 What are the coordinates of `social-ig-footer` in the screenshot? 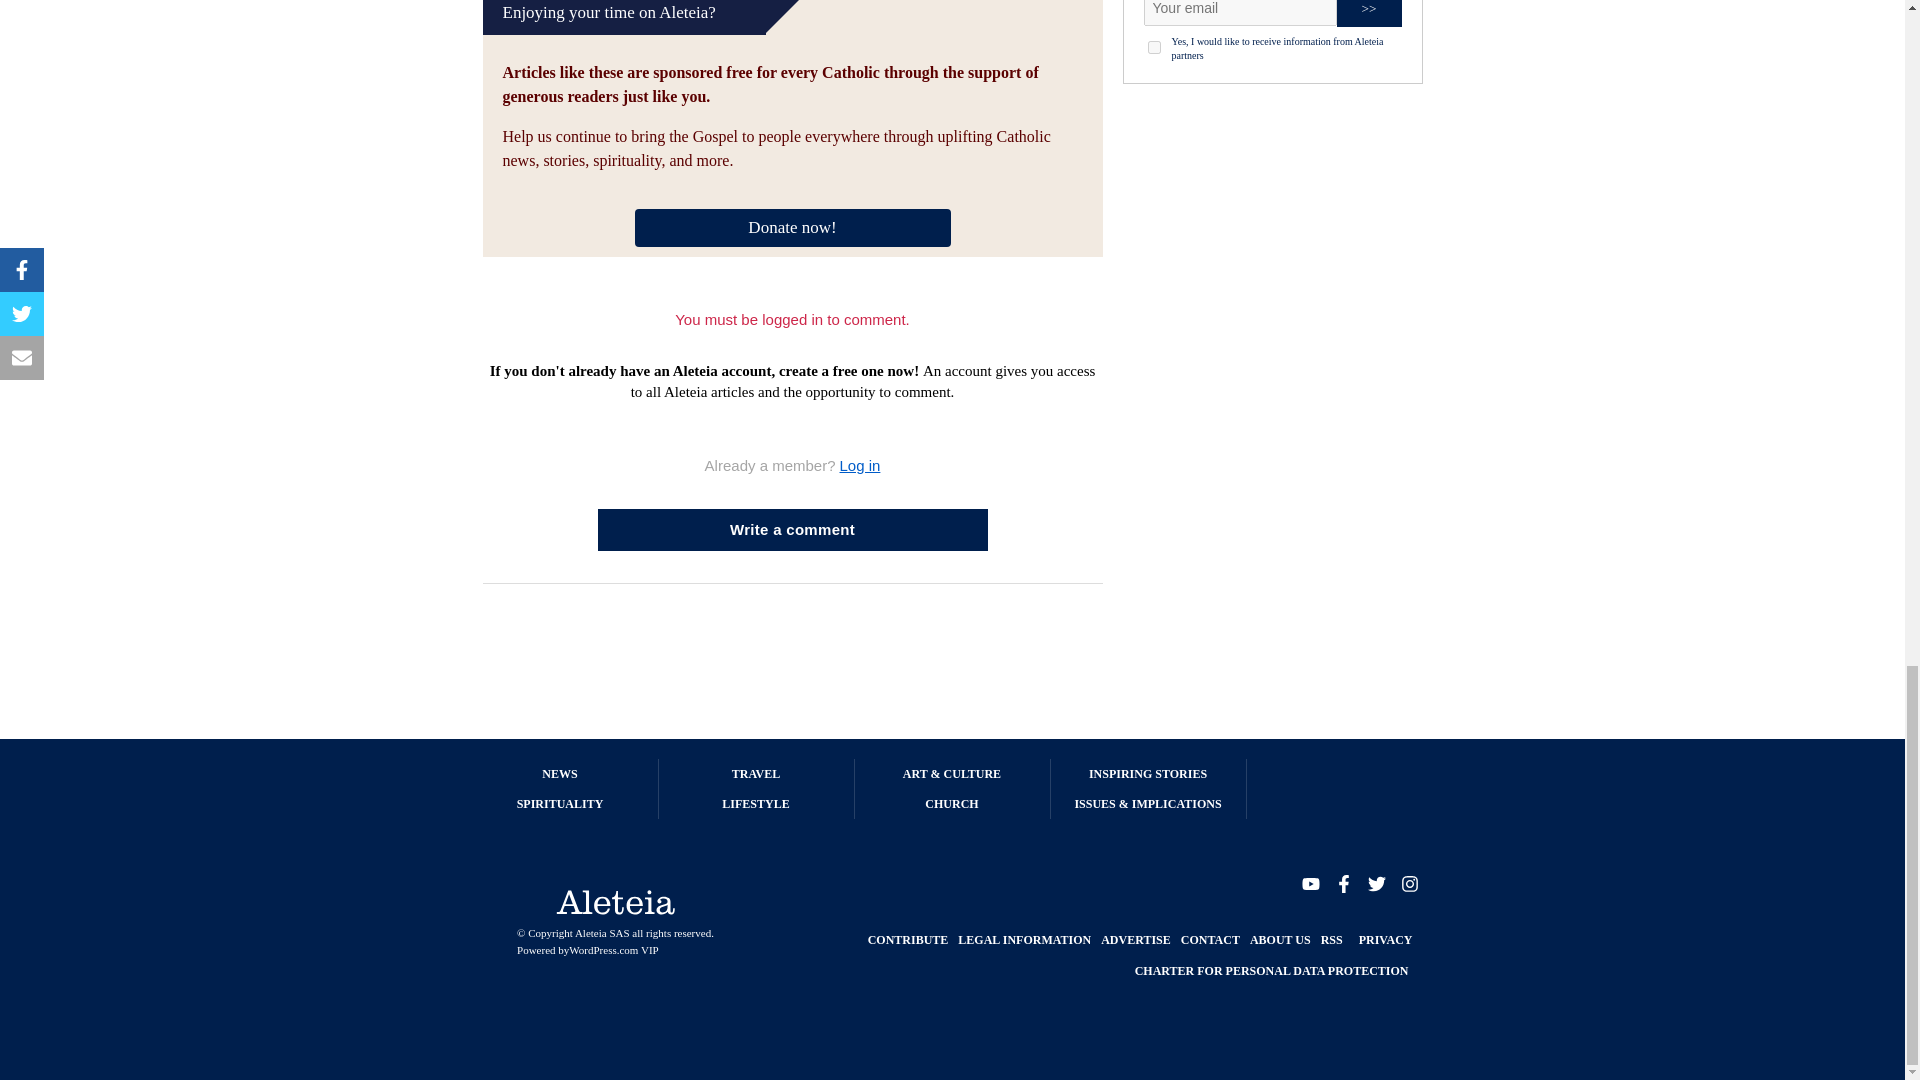 It's located at (1408, 882).